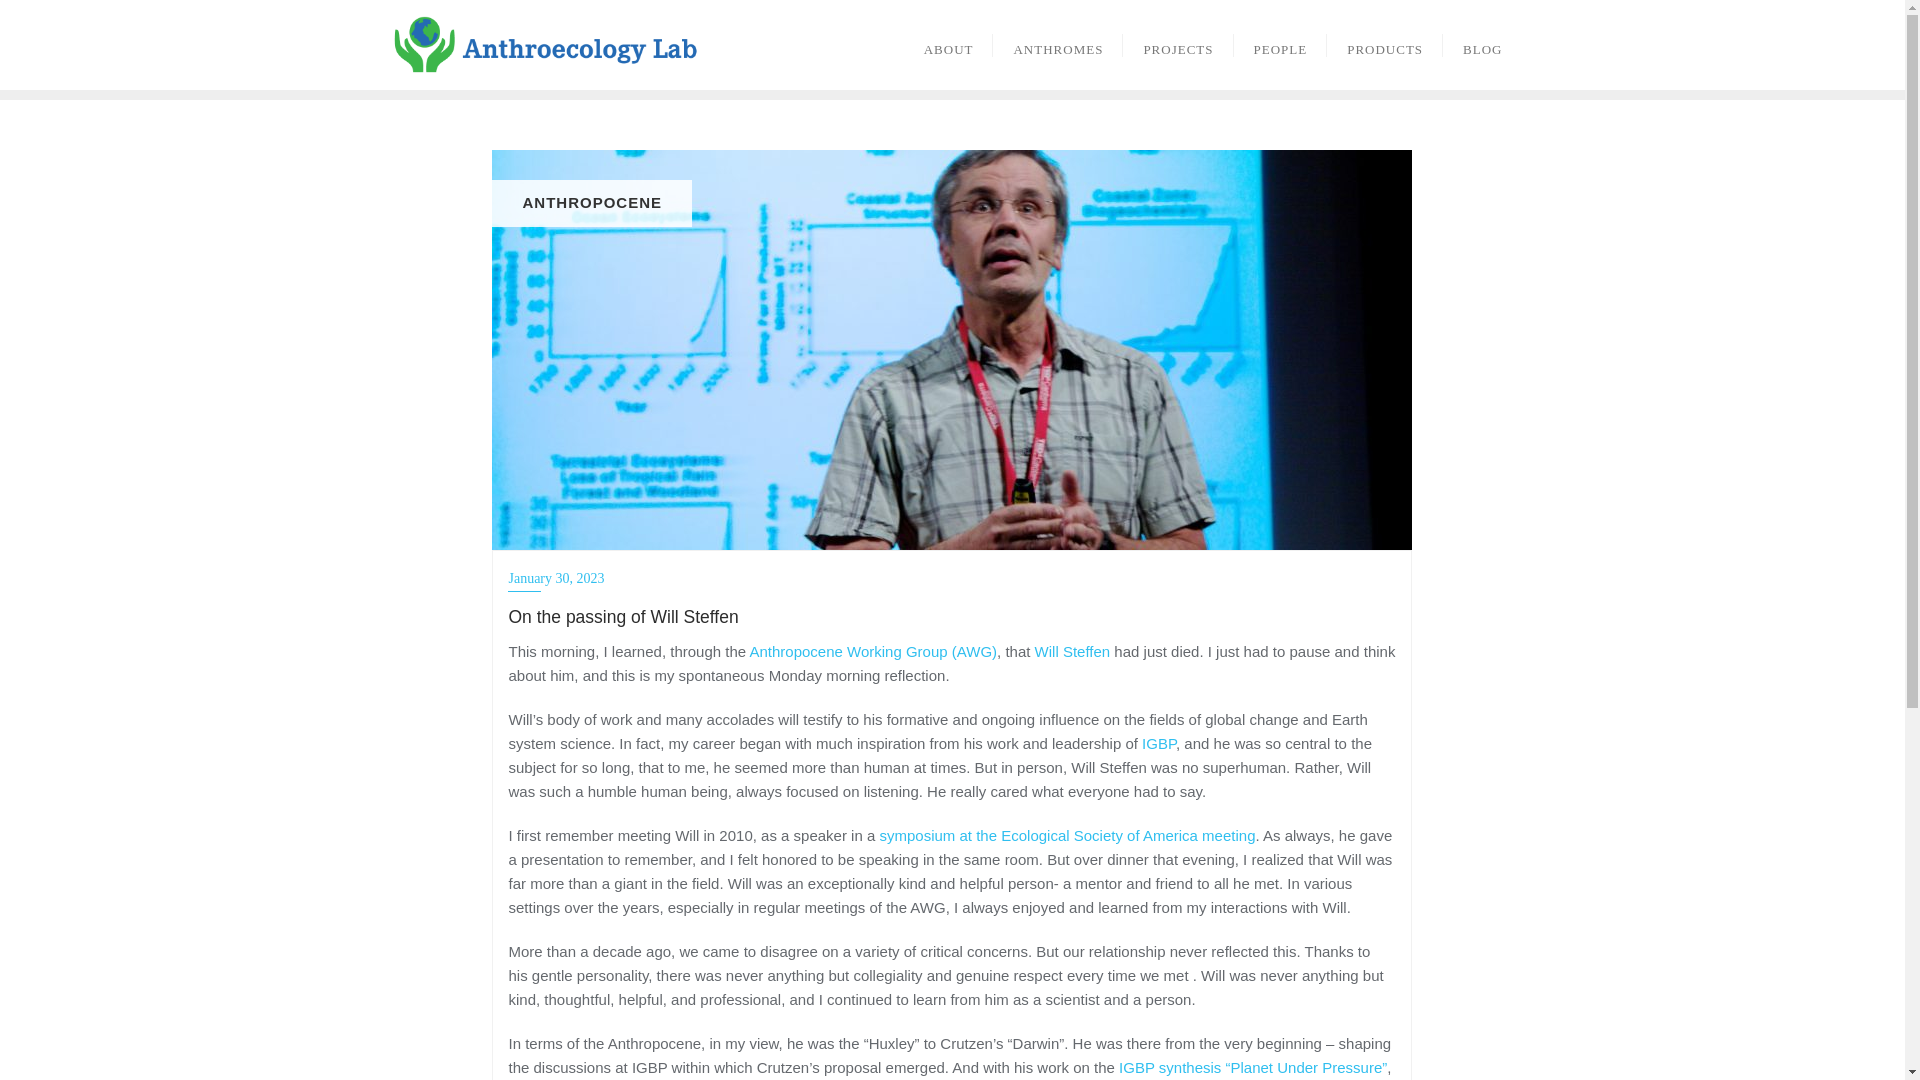 The width and height of the screenshot is (1920, 1080). I want to click on BLOG, so click(1482, 44).